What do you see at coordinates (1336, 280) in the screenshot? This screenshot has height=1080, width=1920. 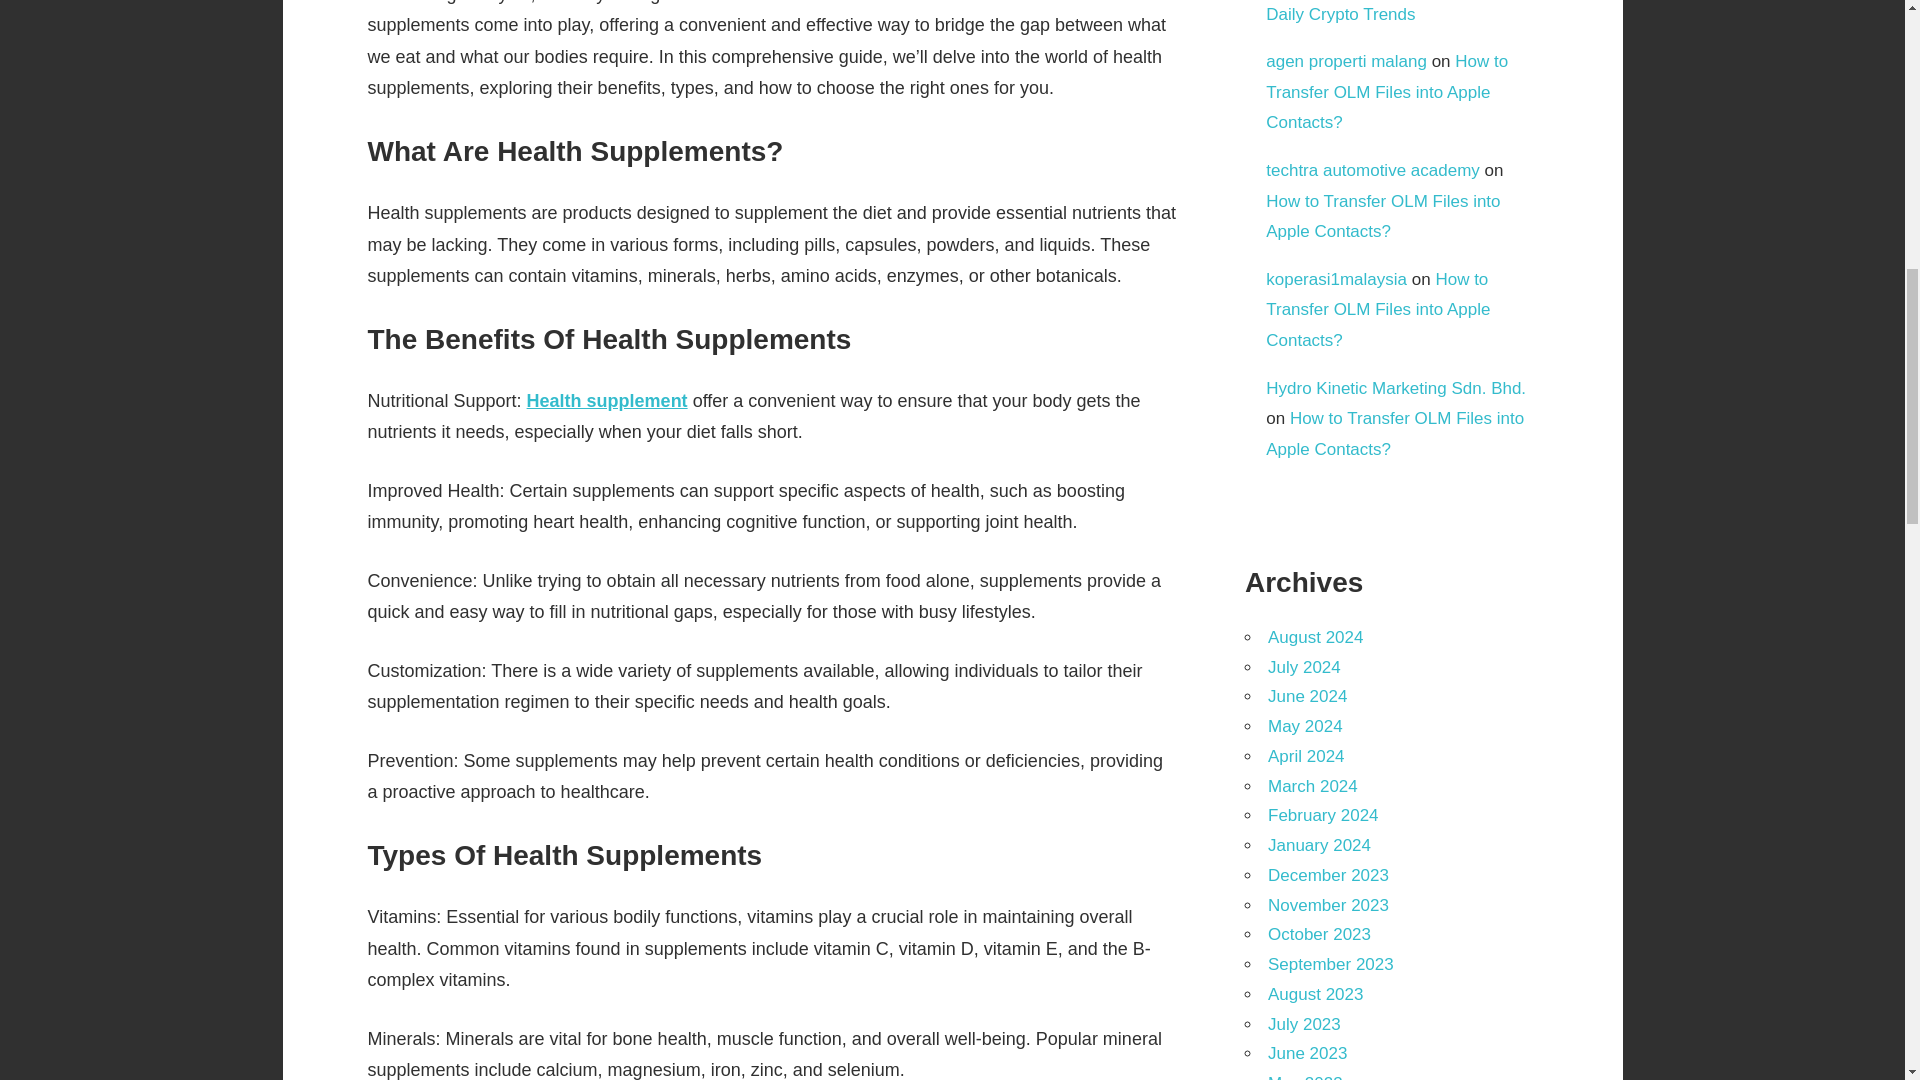 I see `koperasi1malaysia` at bounding box center [1336, 280].